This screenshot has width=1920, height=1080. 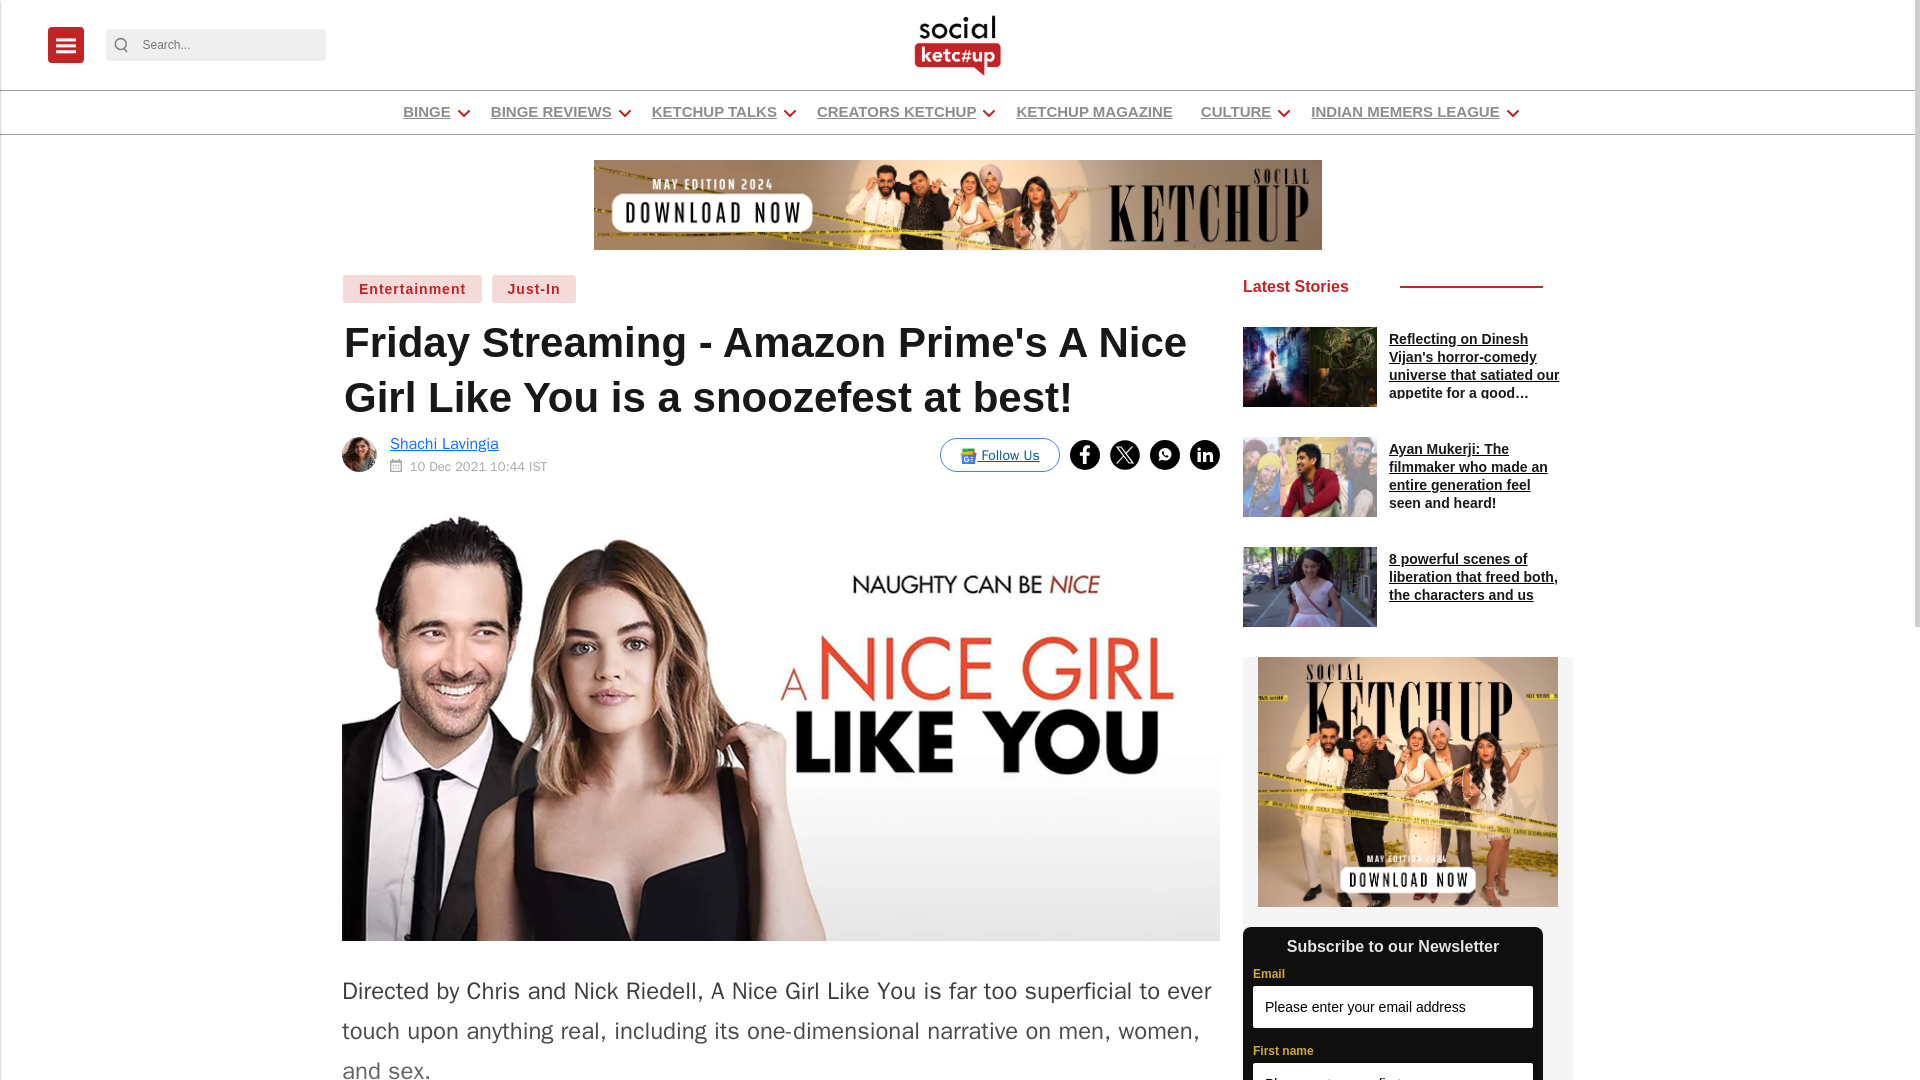 What do you see at coordinates (1094, 112) in the screenshot?
I see `KETCHUP MAGAZINE` at bounding box center [1094, 112].